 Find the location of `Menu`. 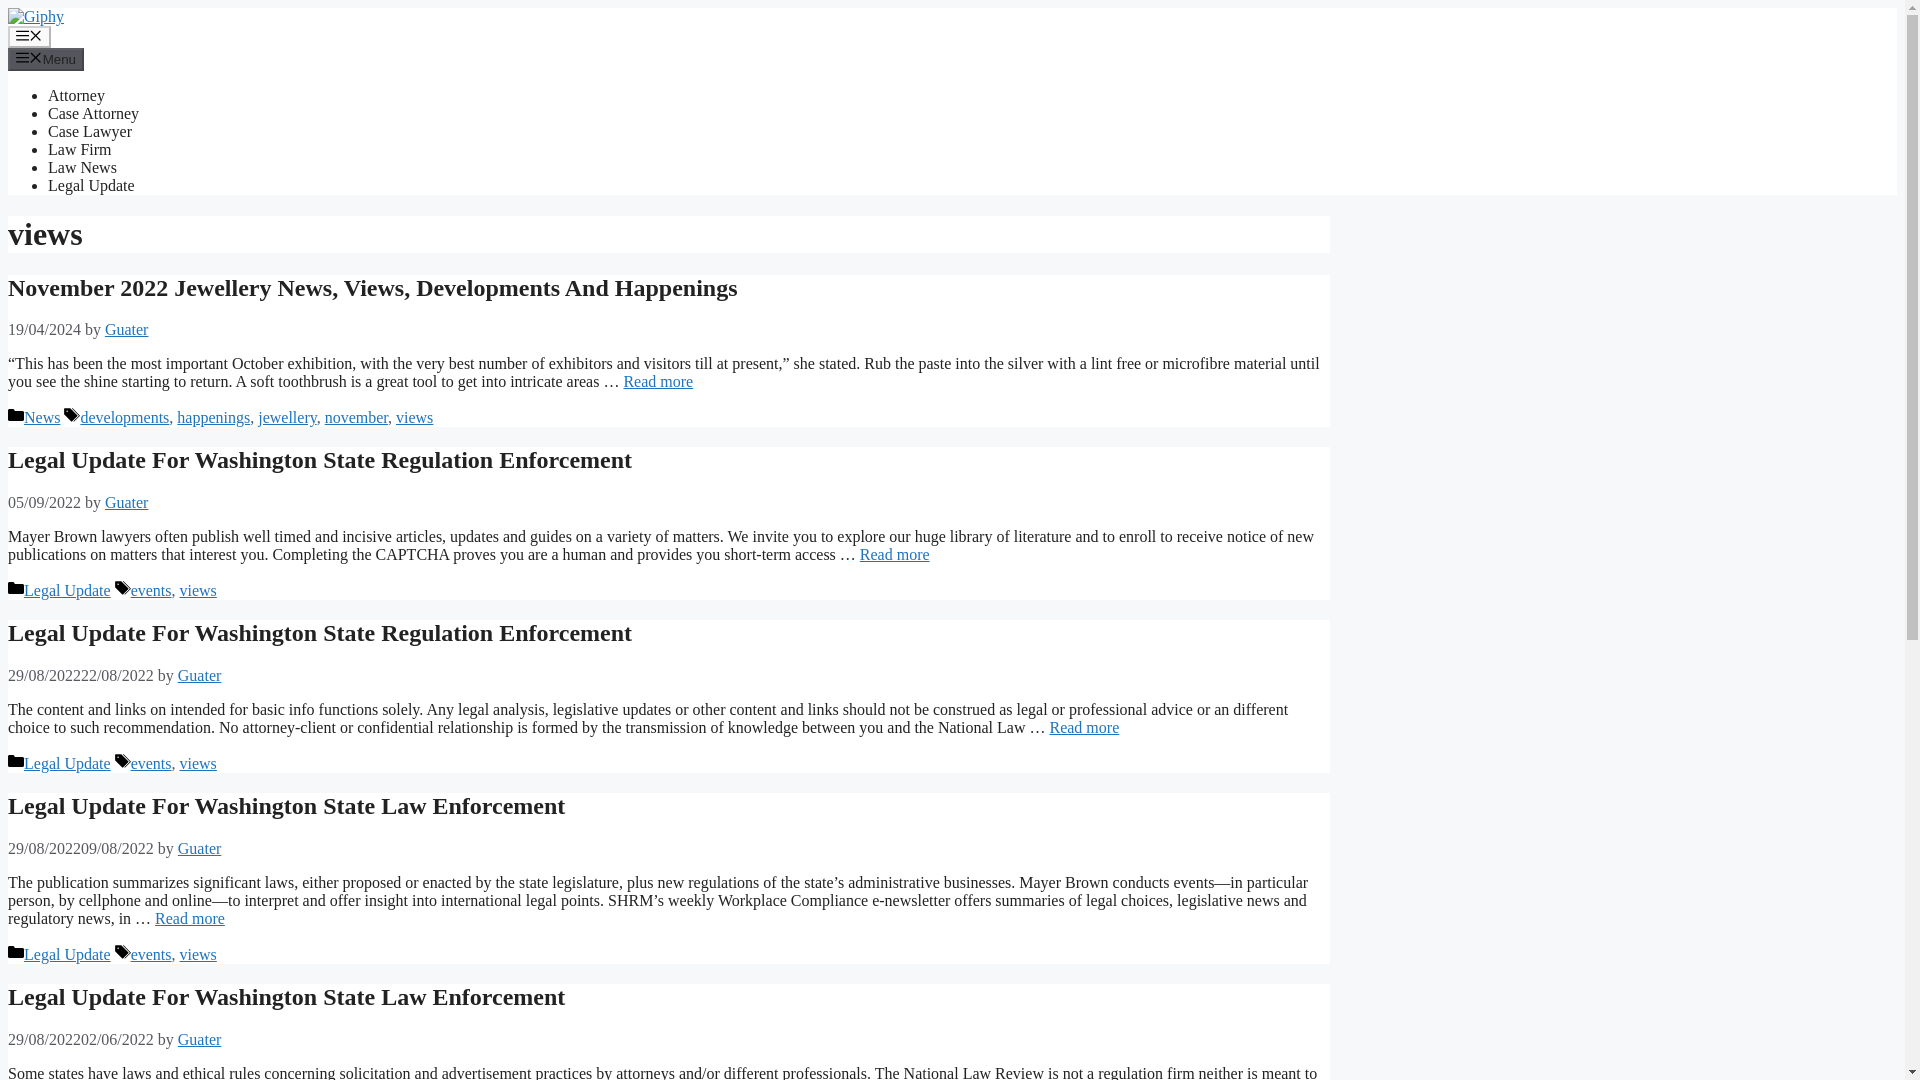

Menu is located at coordinates (29, 36).